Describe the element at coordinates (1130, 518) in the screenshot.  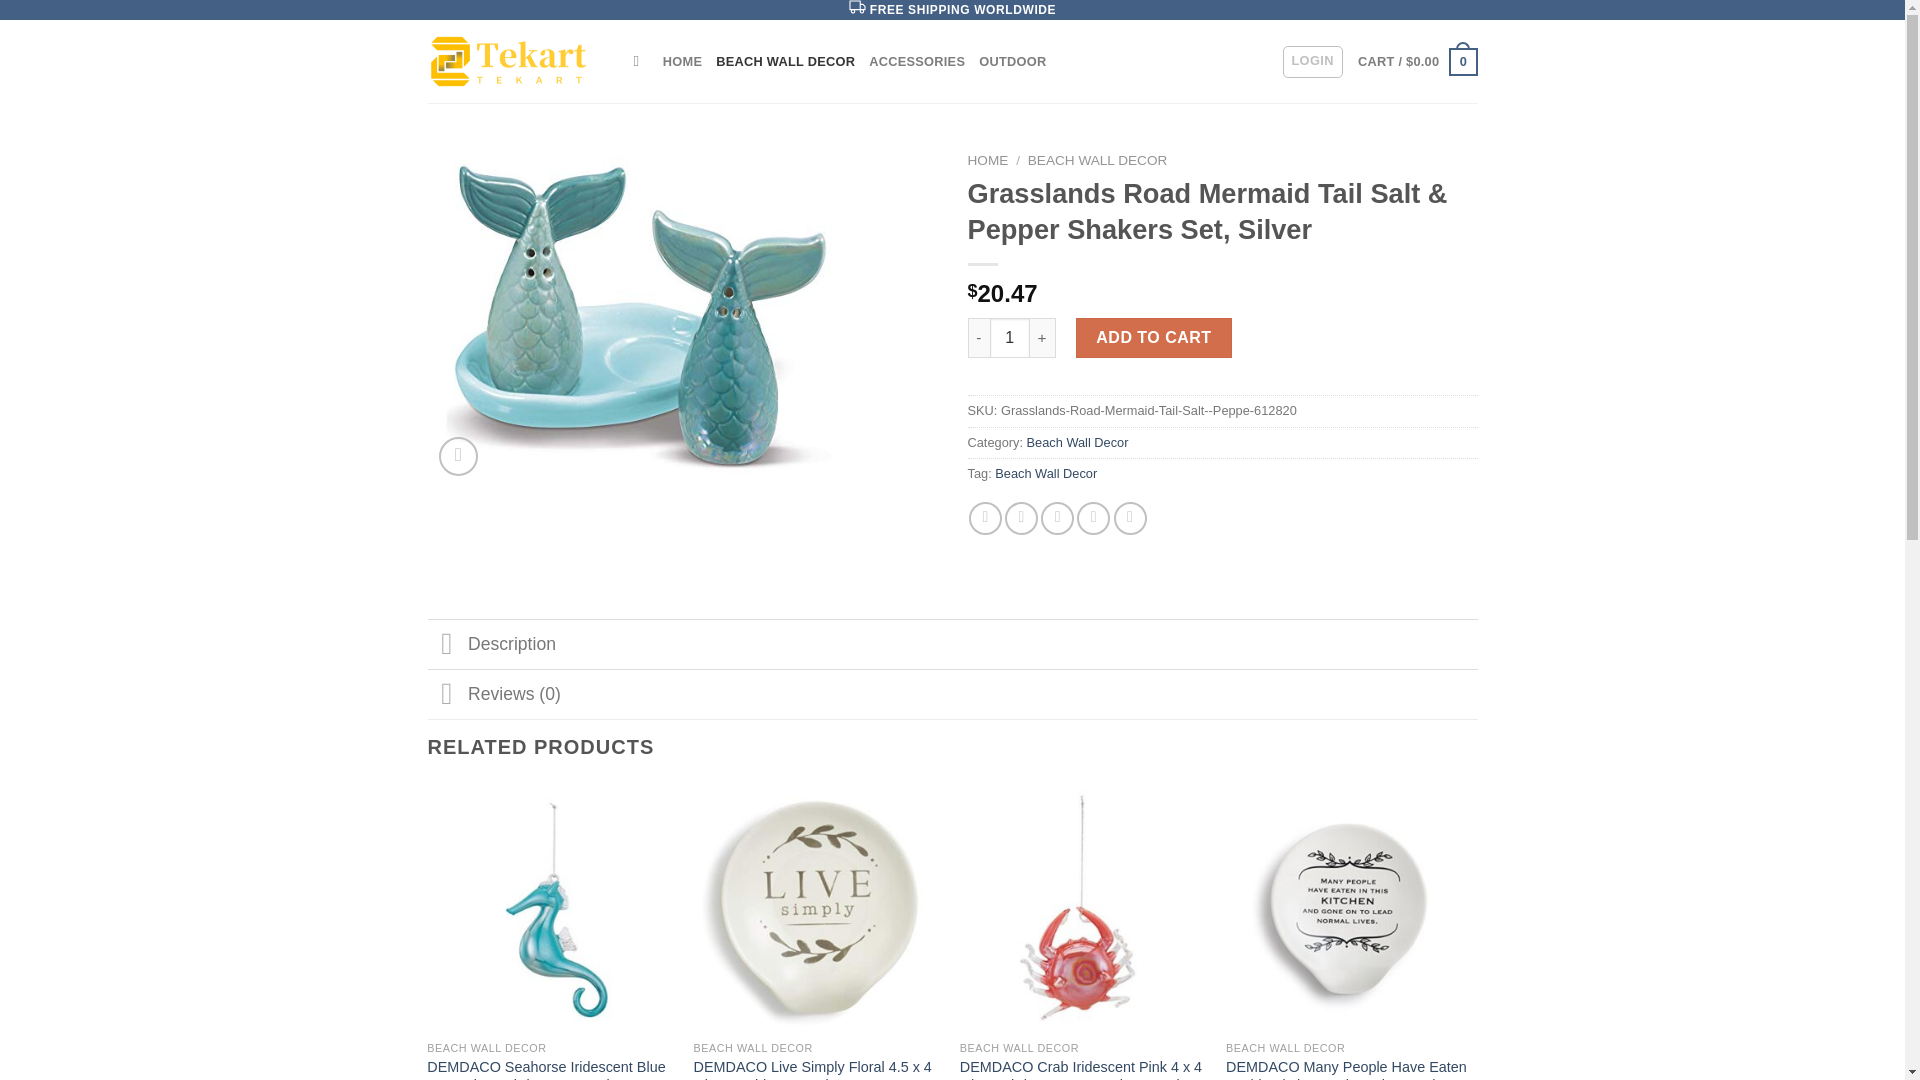
I see `Share on LinkedIn` at that location.